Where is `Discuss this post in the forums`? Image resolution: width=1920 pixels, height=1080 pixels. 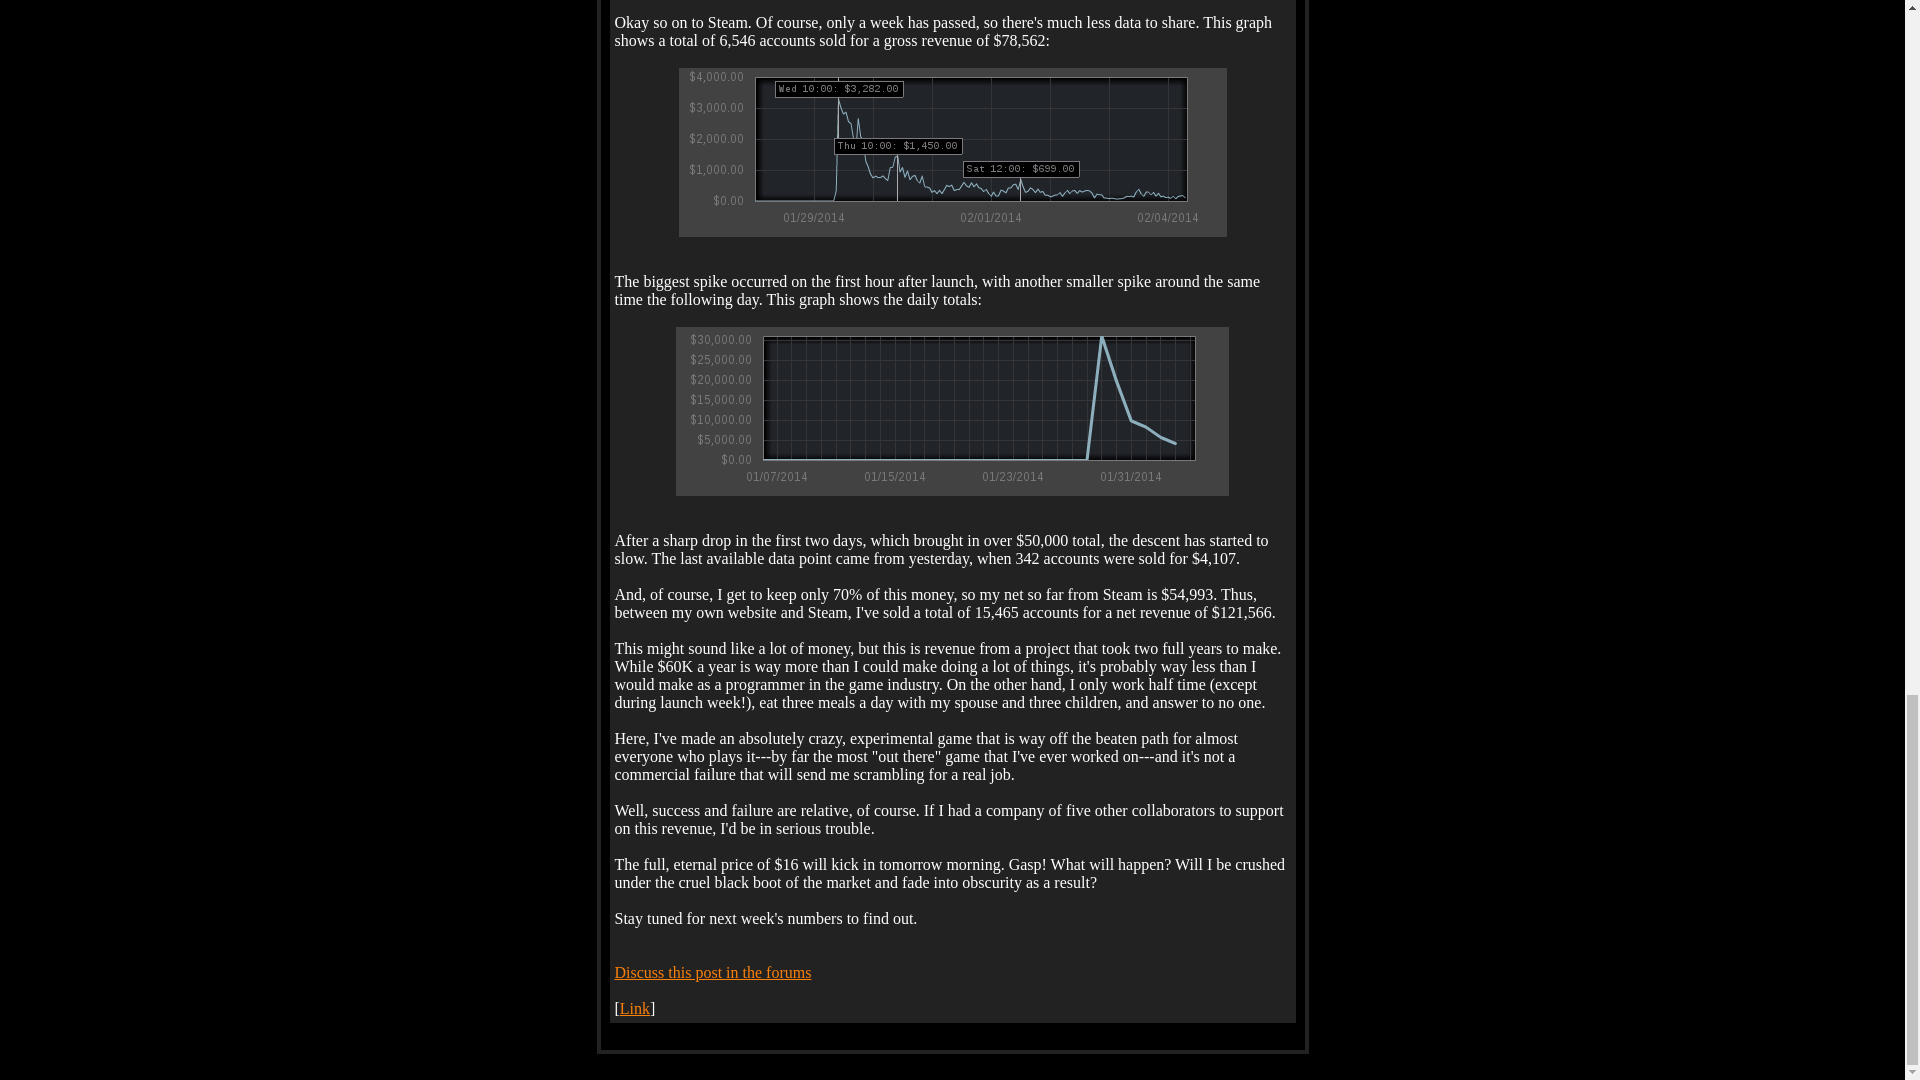 Discuss this post in the forums is located at coordinates (712, 972).